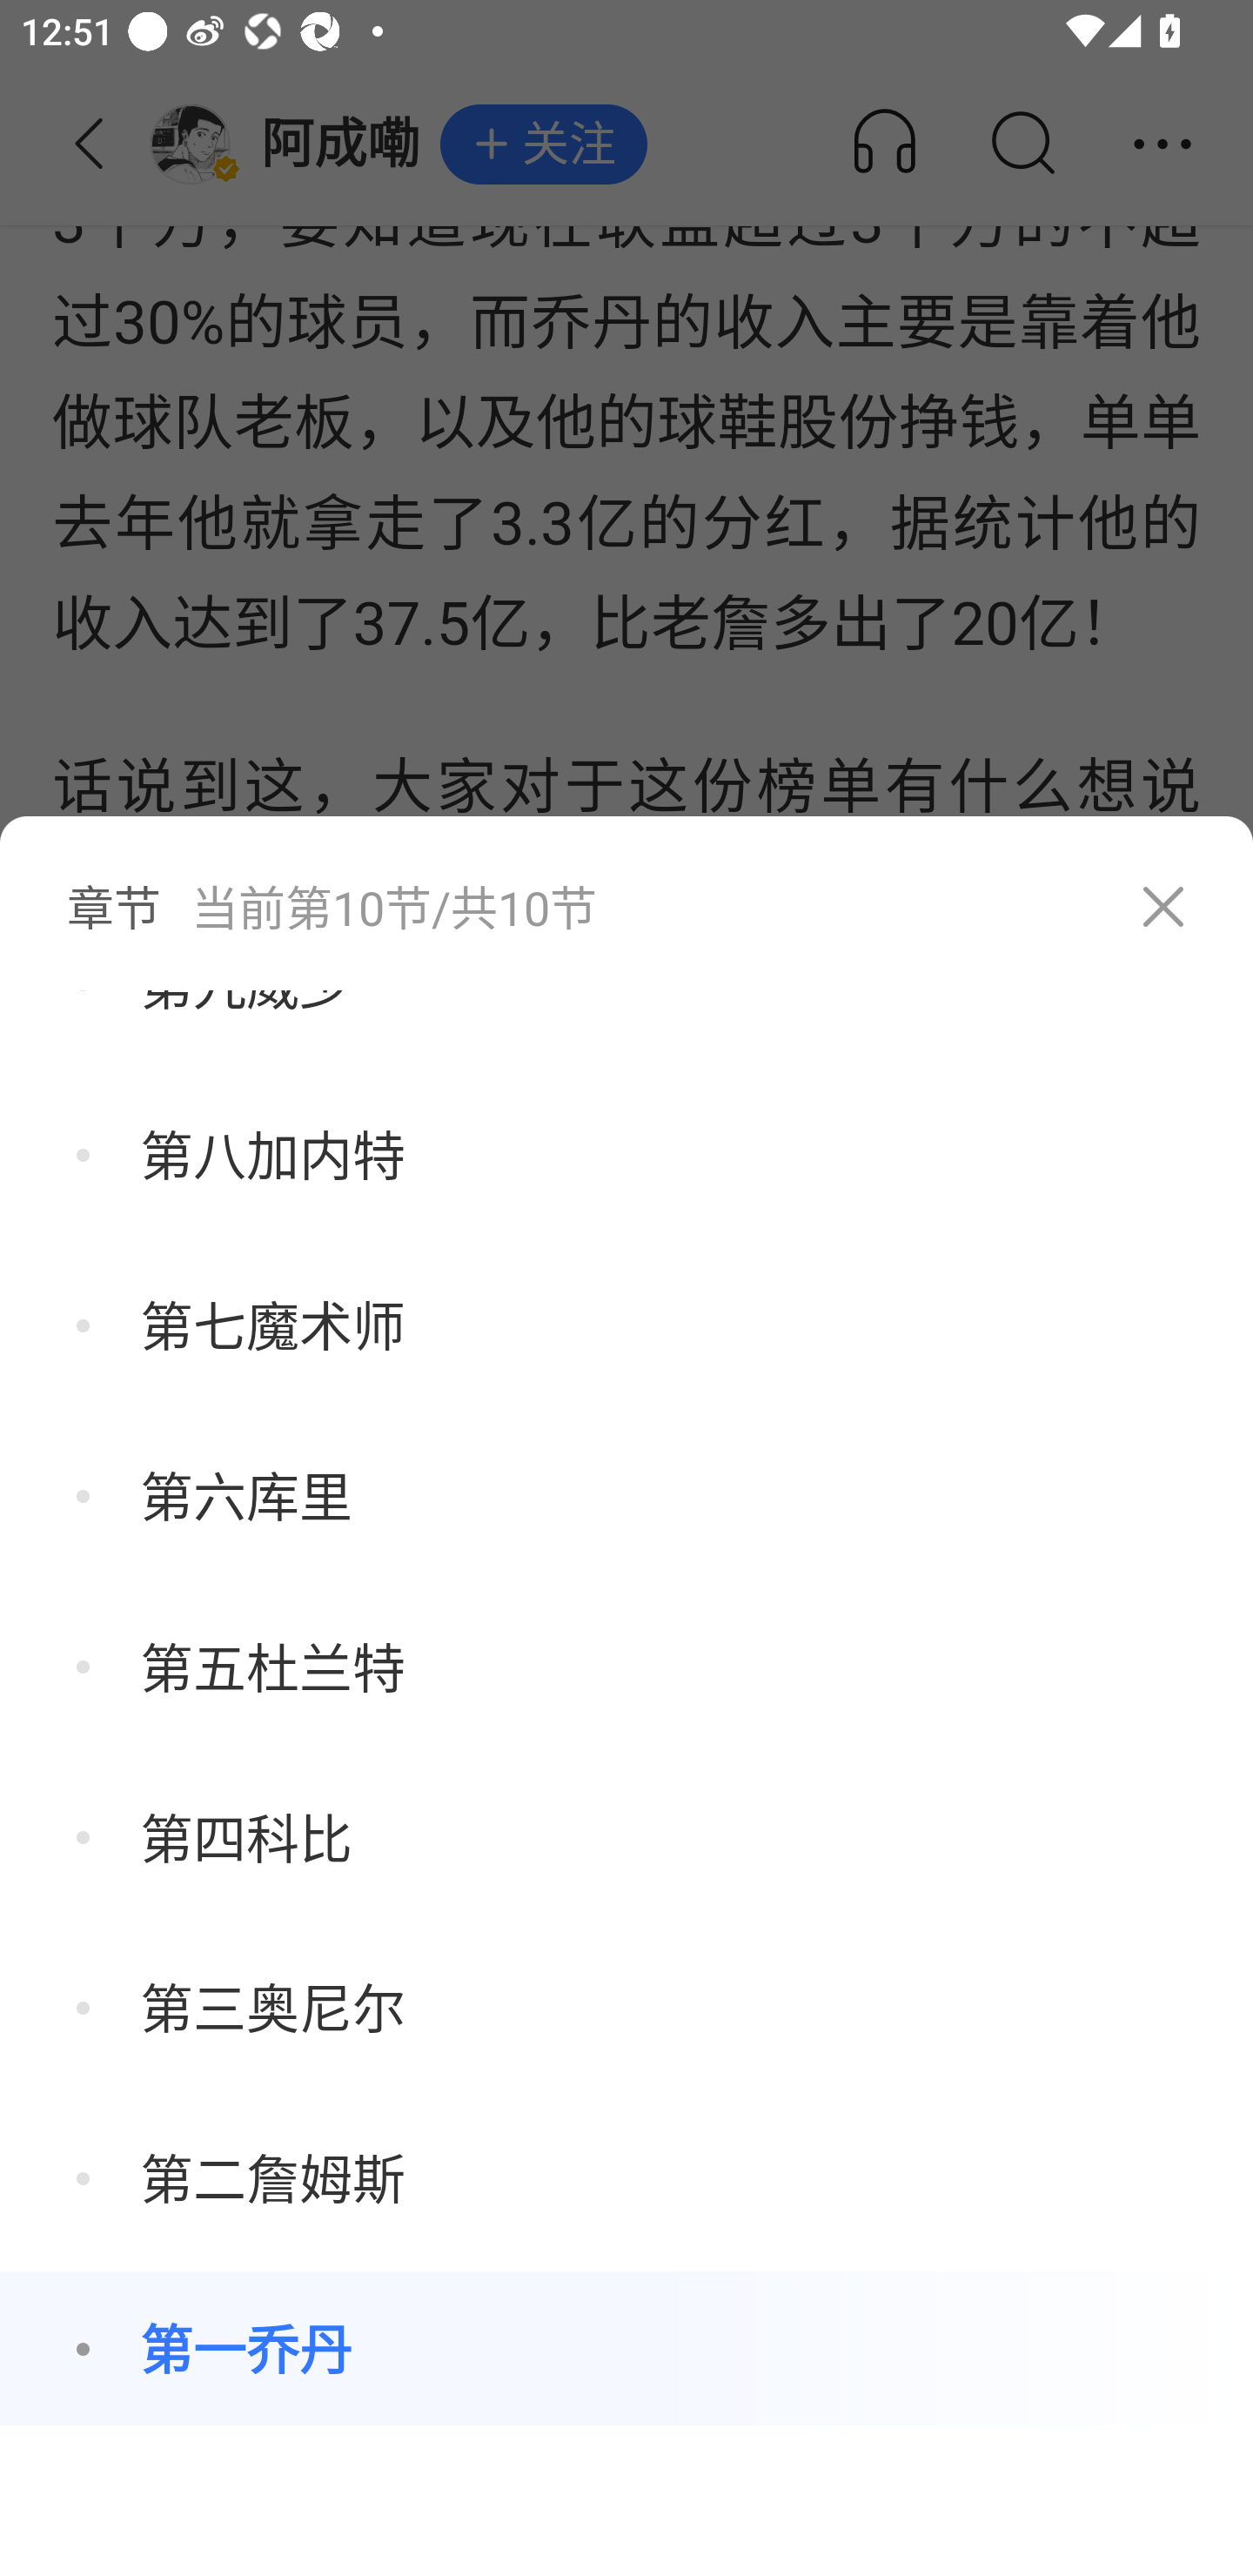 This screenshot has width=1253, height=2576. Describe the element at coordinates (626, 2349) in the screenshot. I see `第一乔丹  ` at that location.